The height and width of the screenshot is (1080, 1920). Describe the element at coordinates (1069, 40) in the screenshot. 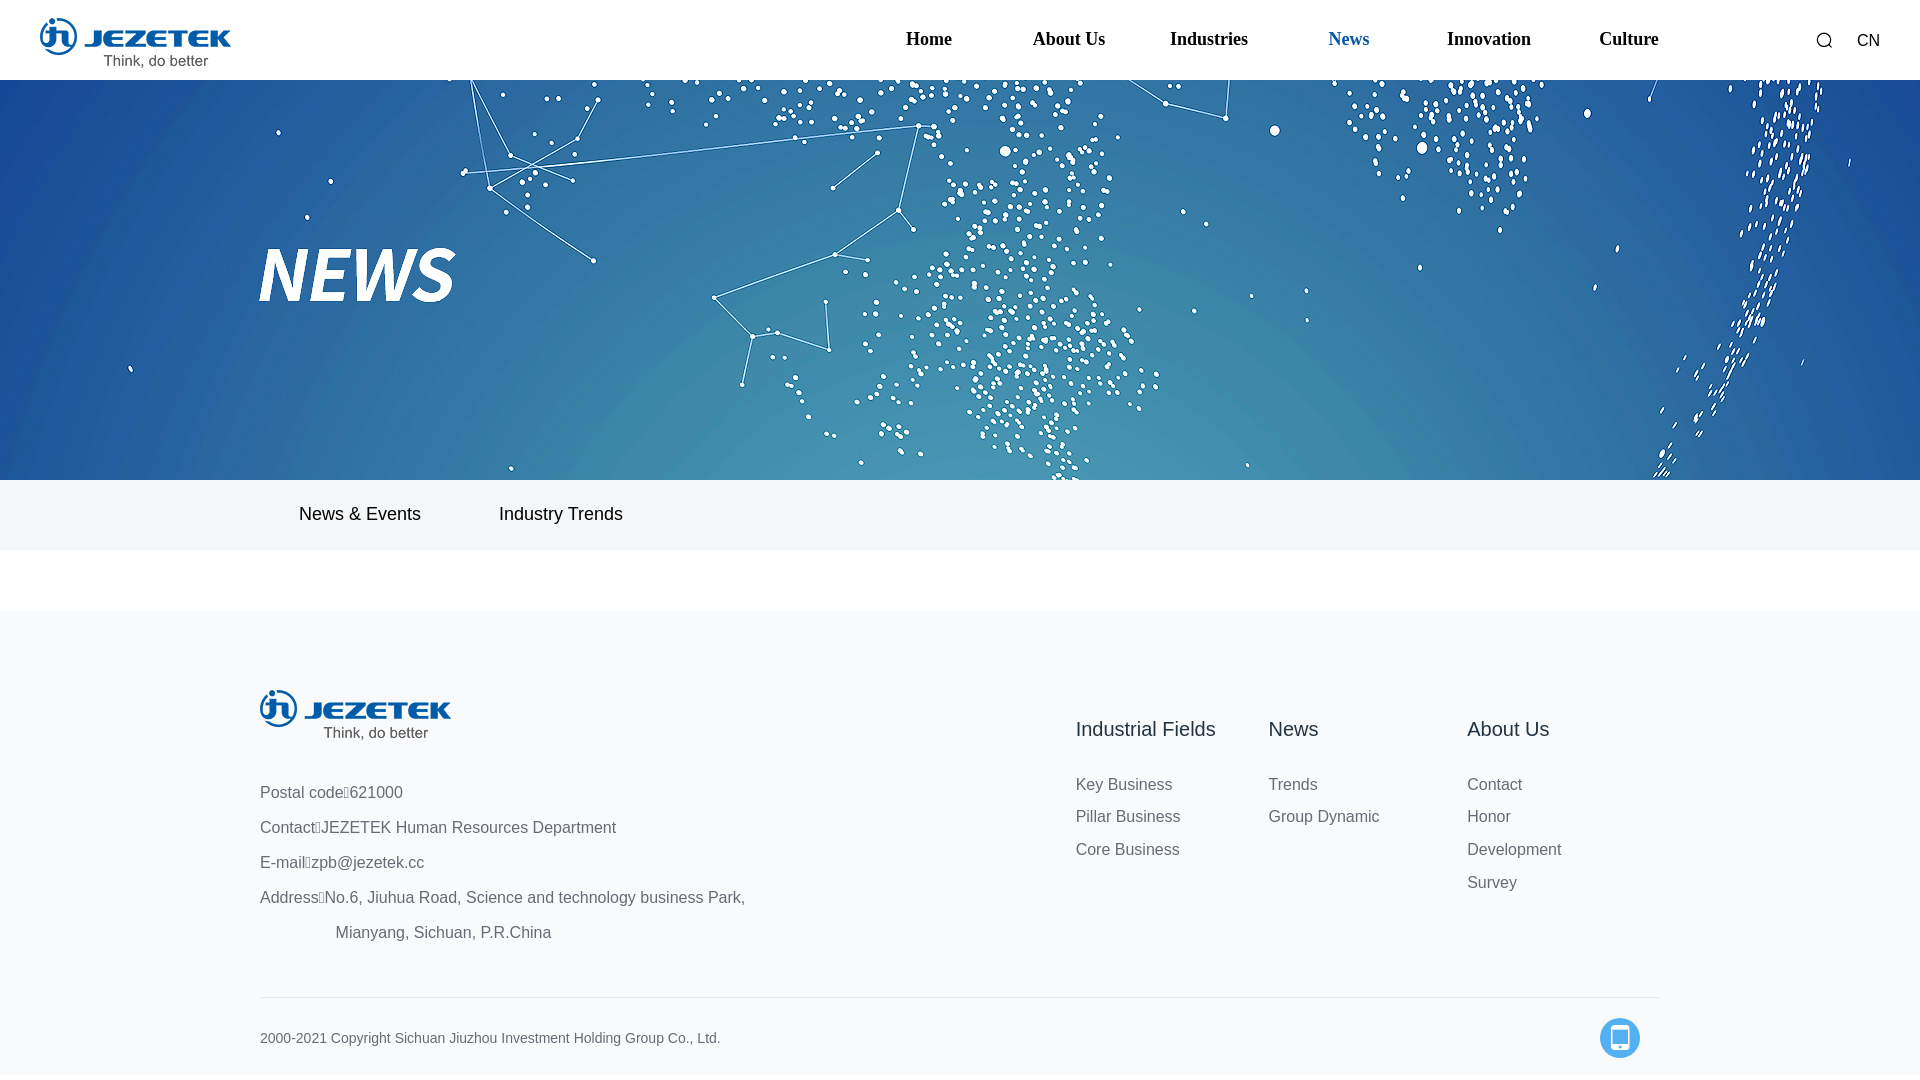

I see `About Us
About Us` at that location.